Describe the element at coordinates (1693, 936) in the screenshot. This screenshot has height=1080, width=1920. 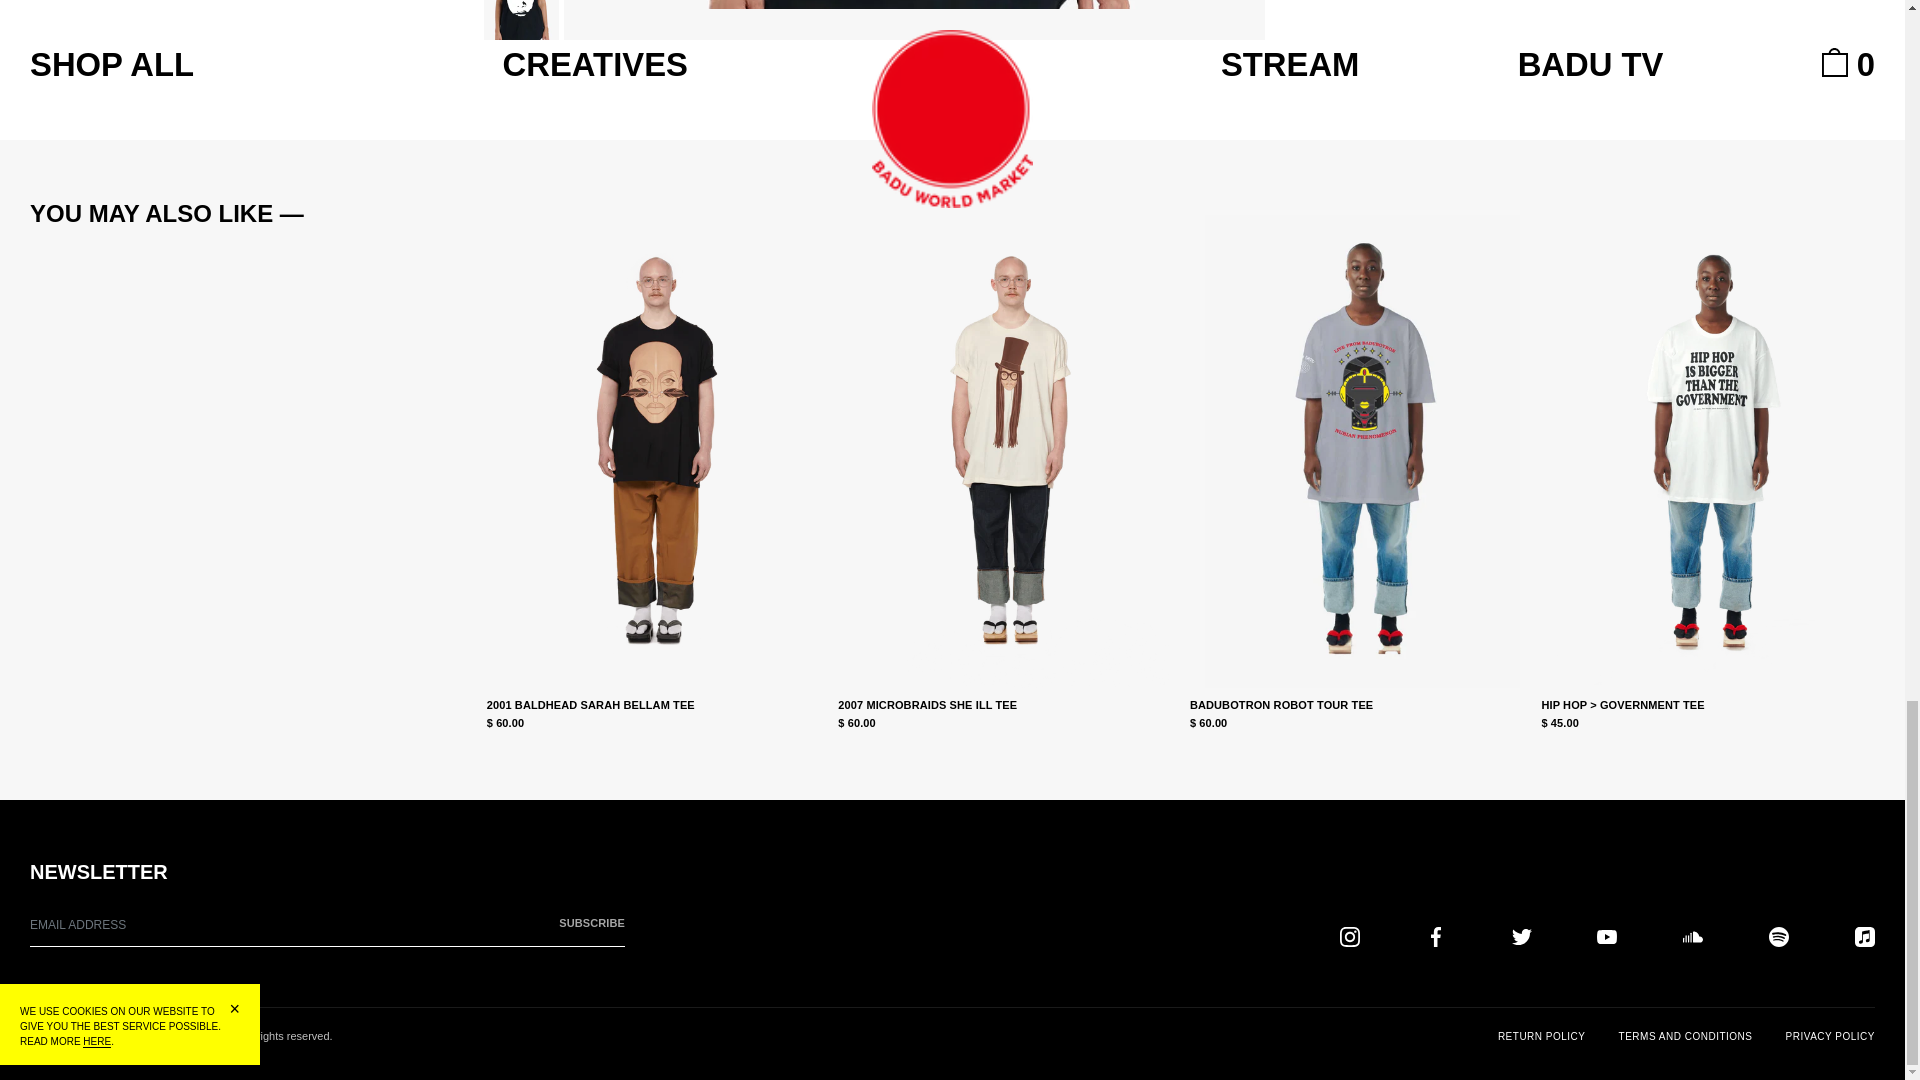
I see `Badu World Market on Soundcloud` at that location.